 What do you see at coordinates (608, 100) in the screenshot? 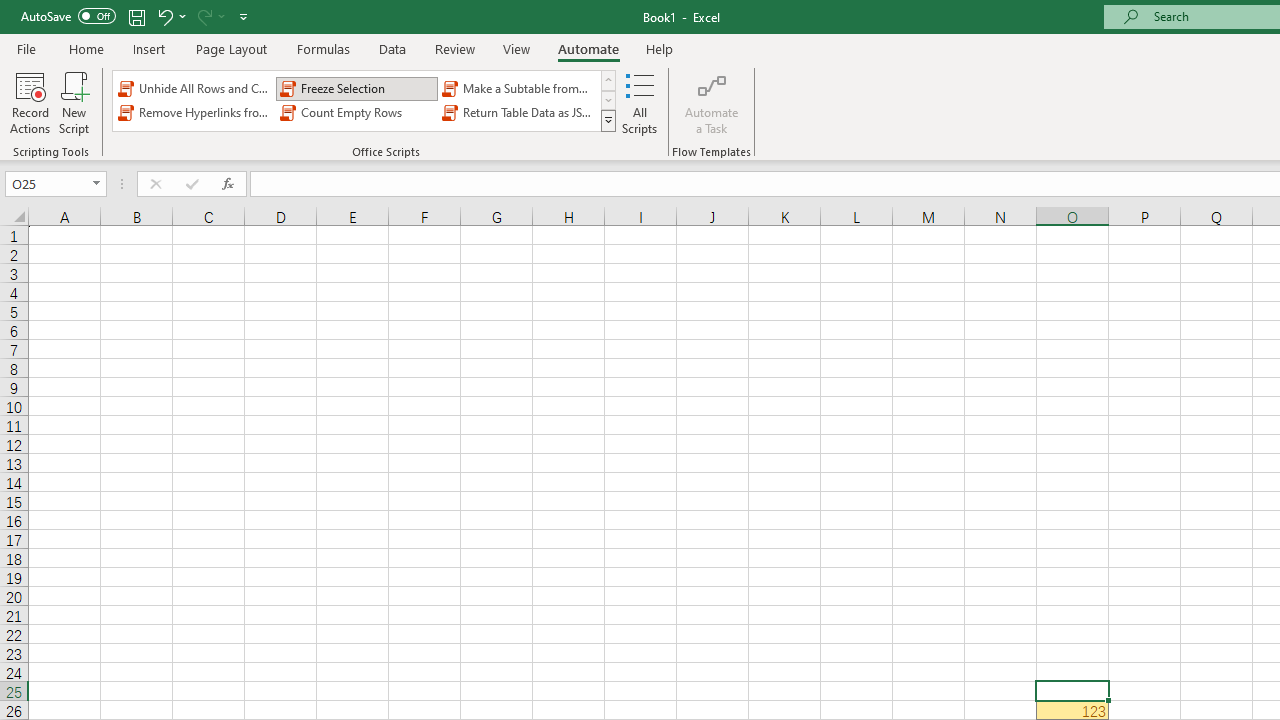
I see `Row Down` at bounding box center [608, 100].